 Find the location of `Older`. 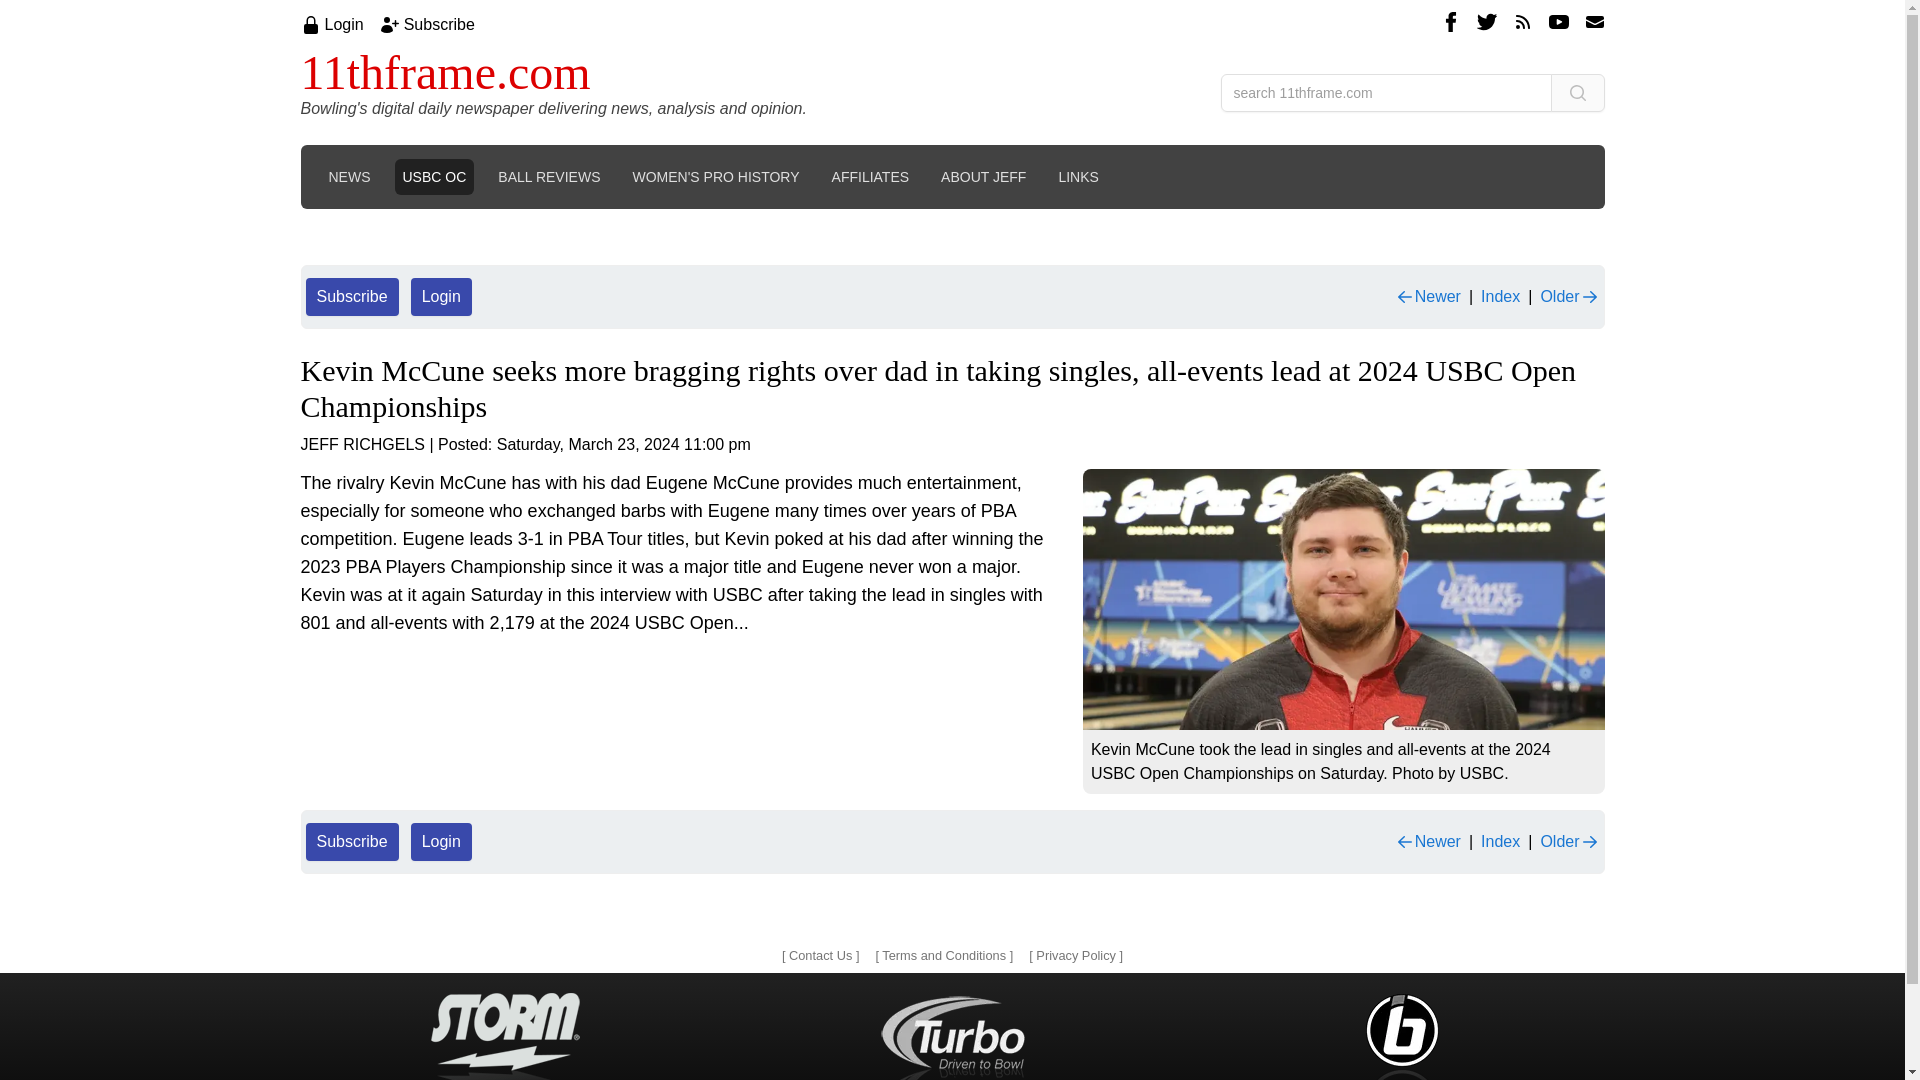

Older is located at coordinates (1569, 842).